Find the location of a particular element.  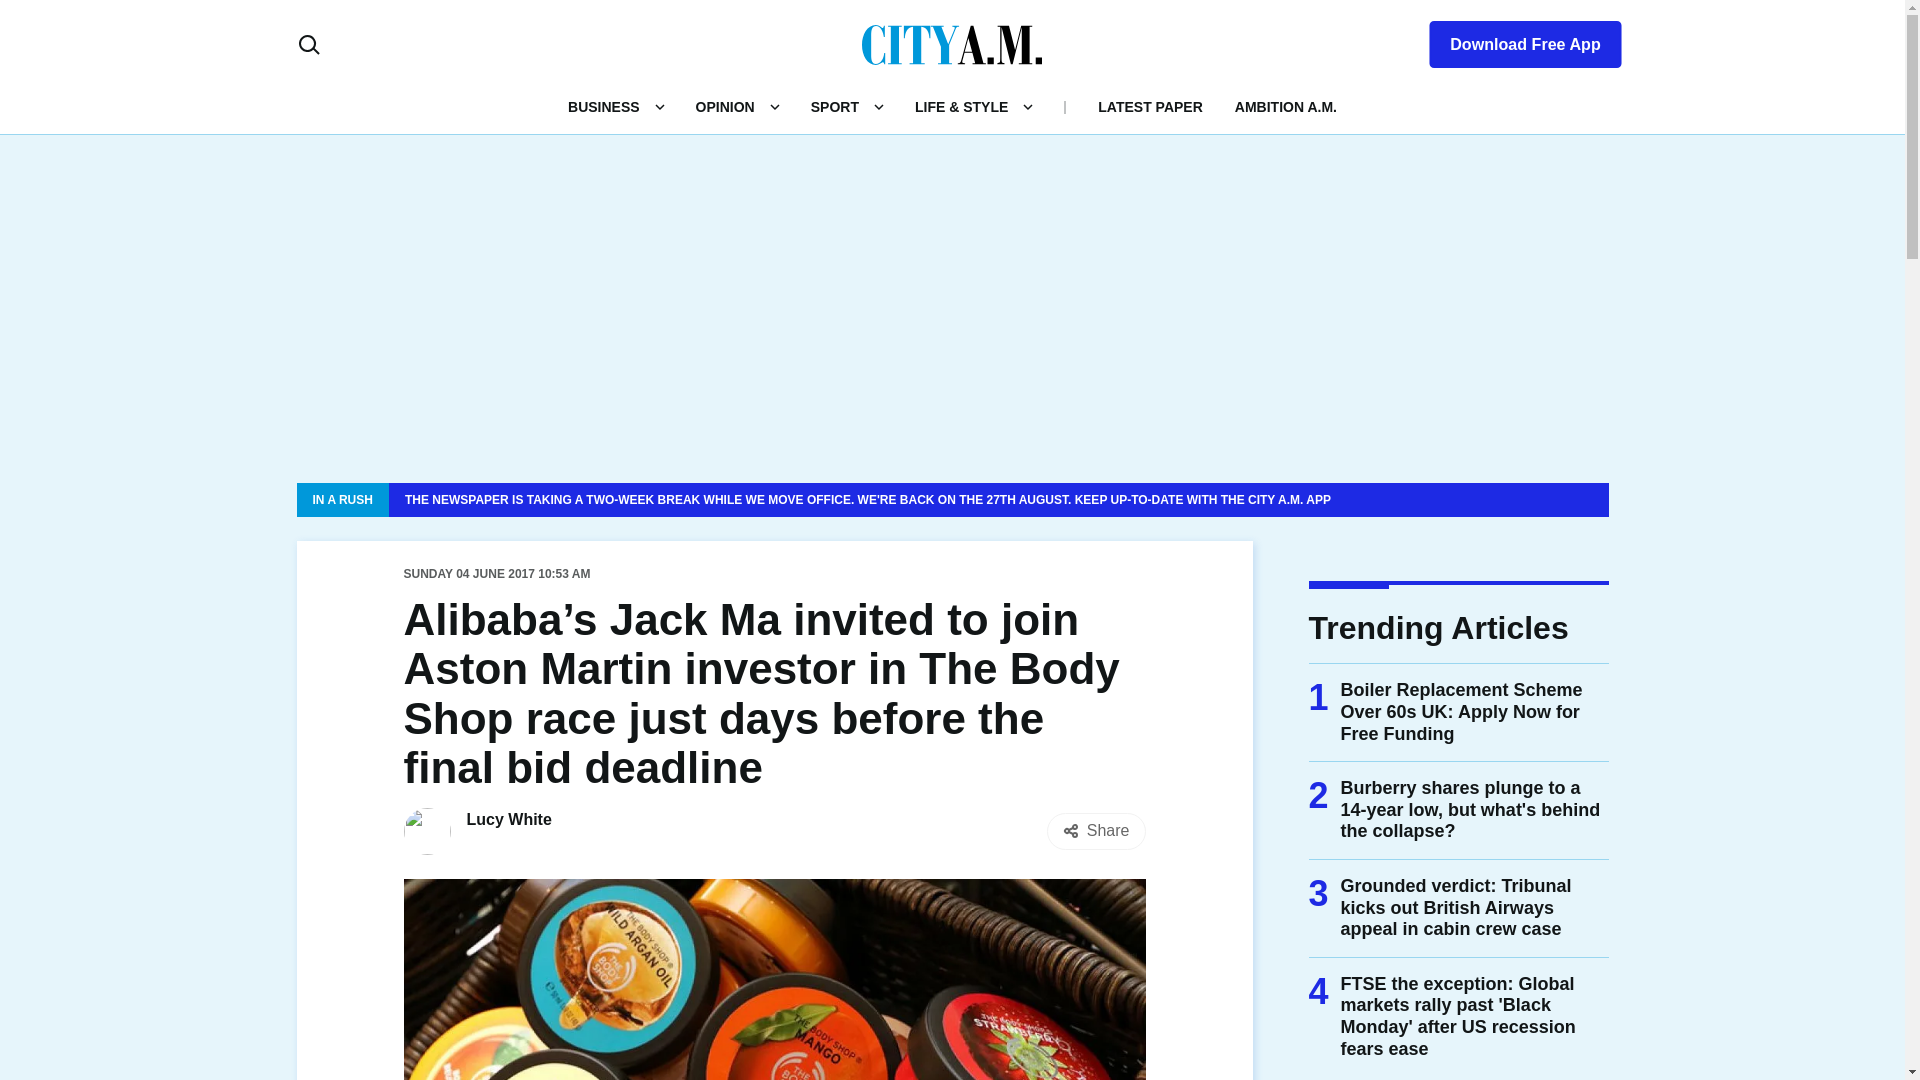

CityAM is located at coordinates (952, 43).